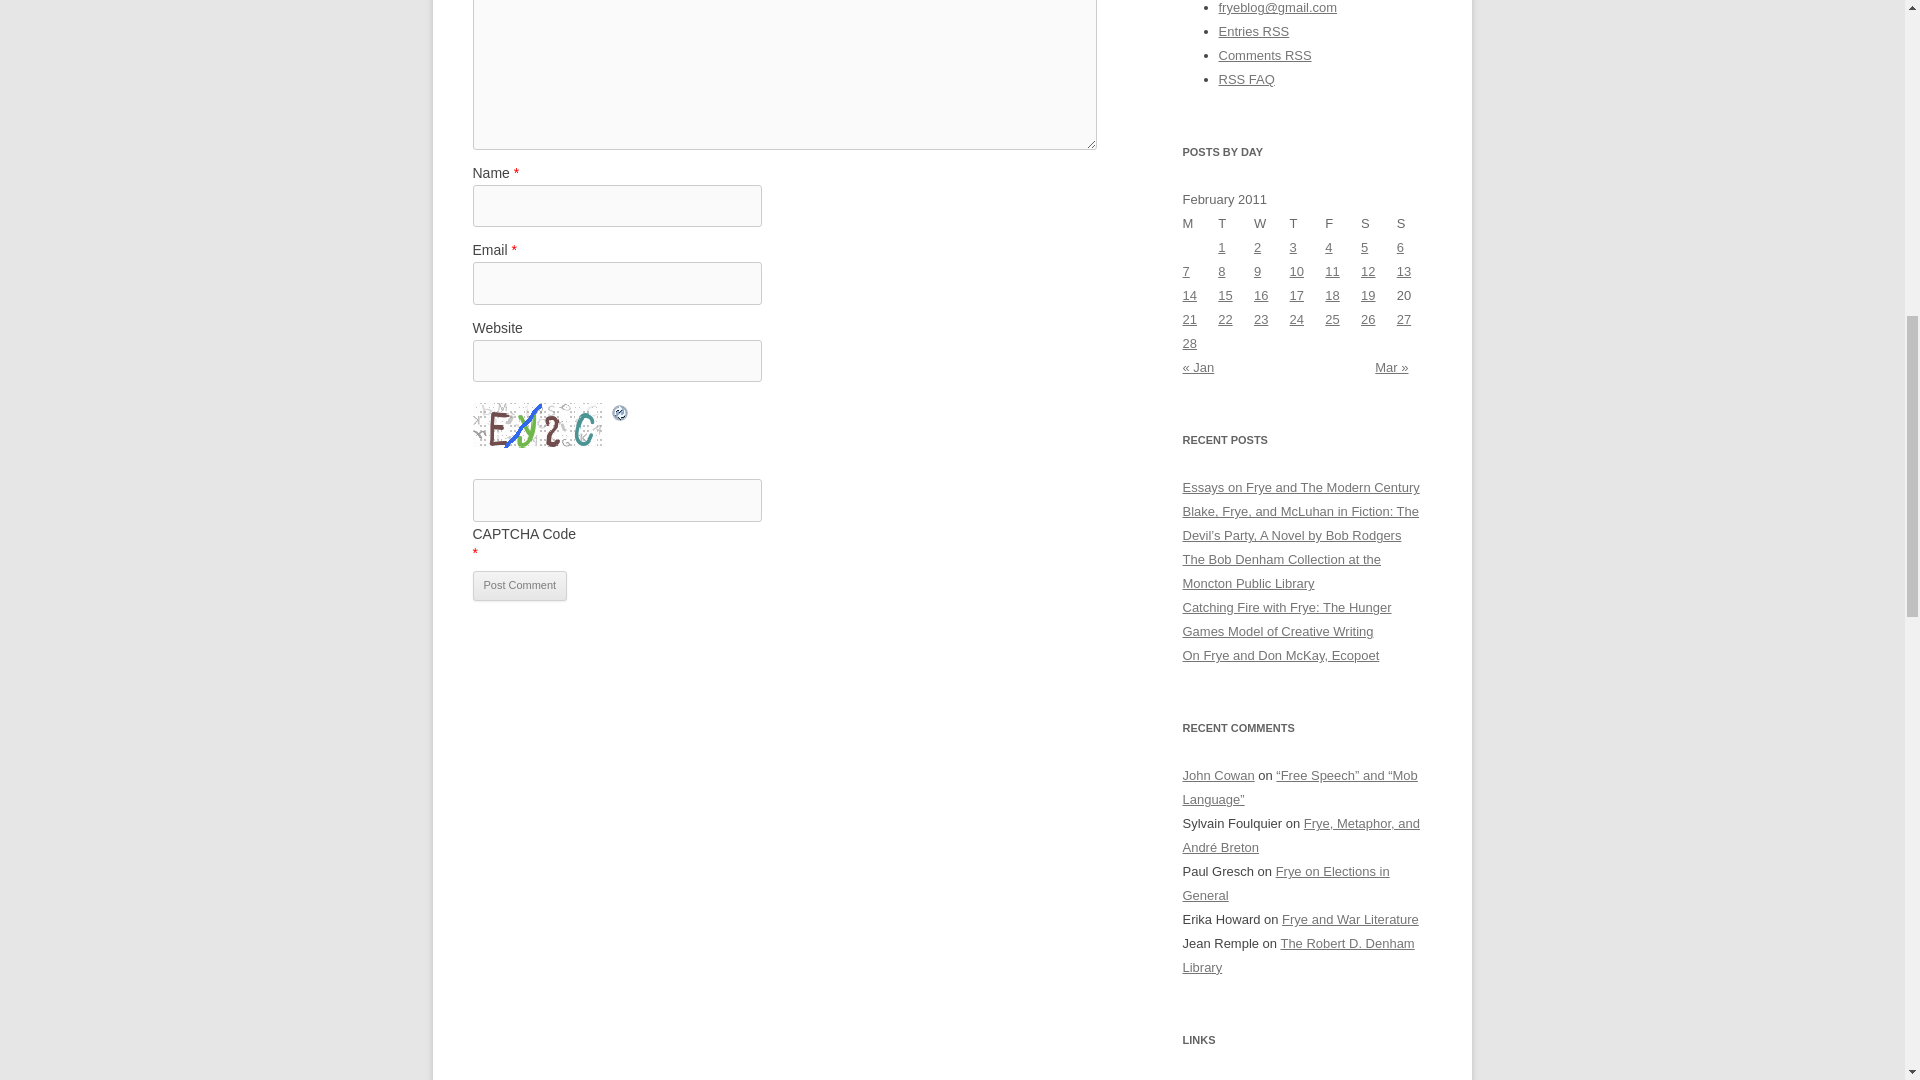  Describe the element at coordinates (1368, 270) in the screenshot. I see `12` at that location.